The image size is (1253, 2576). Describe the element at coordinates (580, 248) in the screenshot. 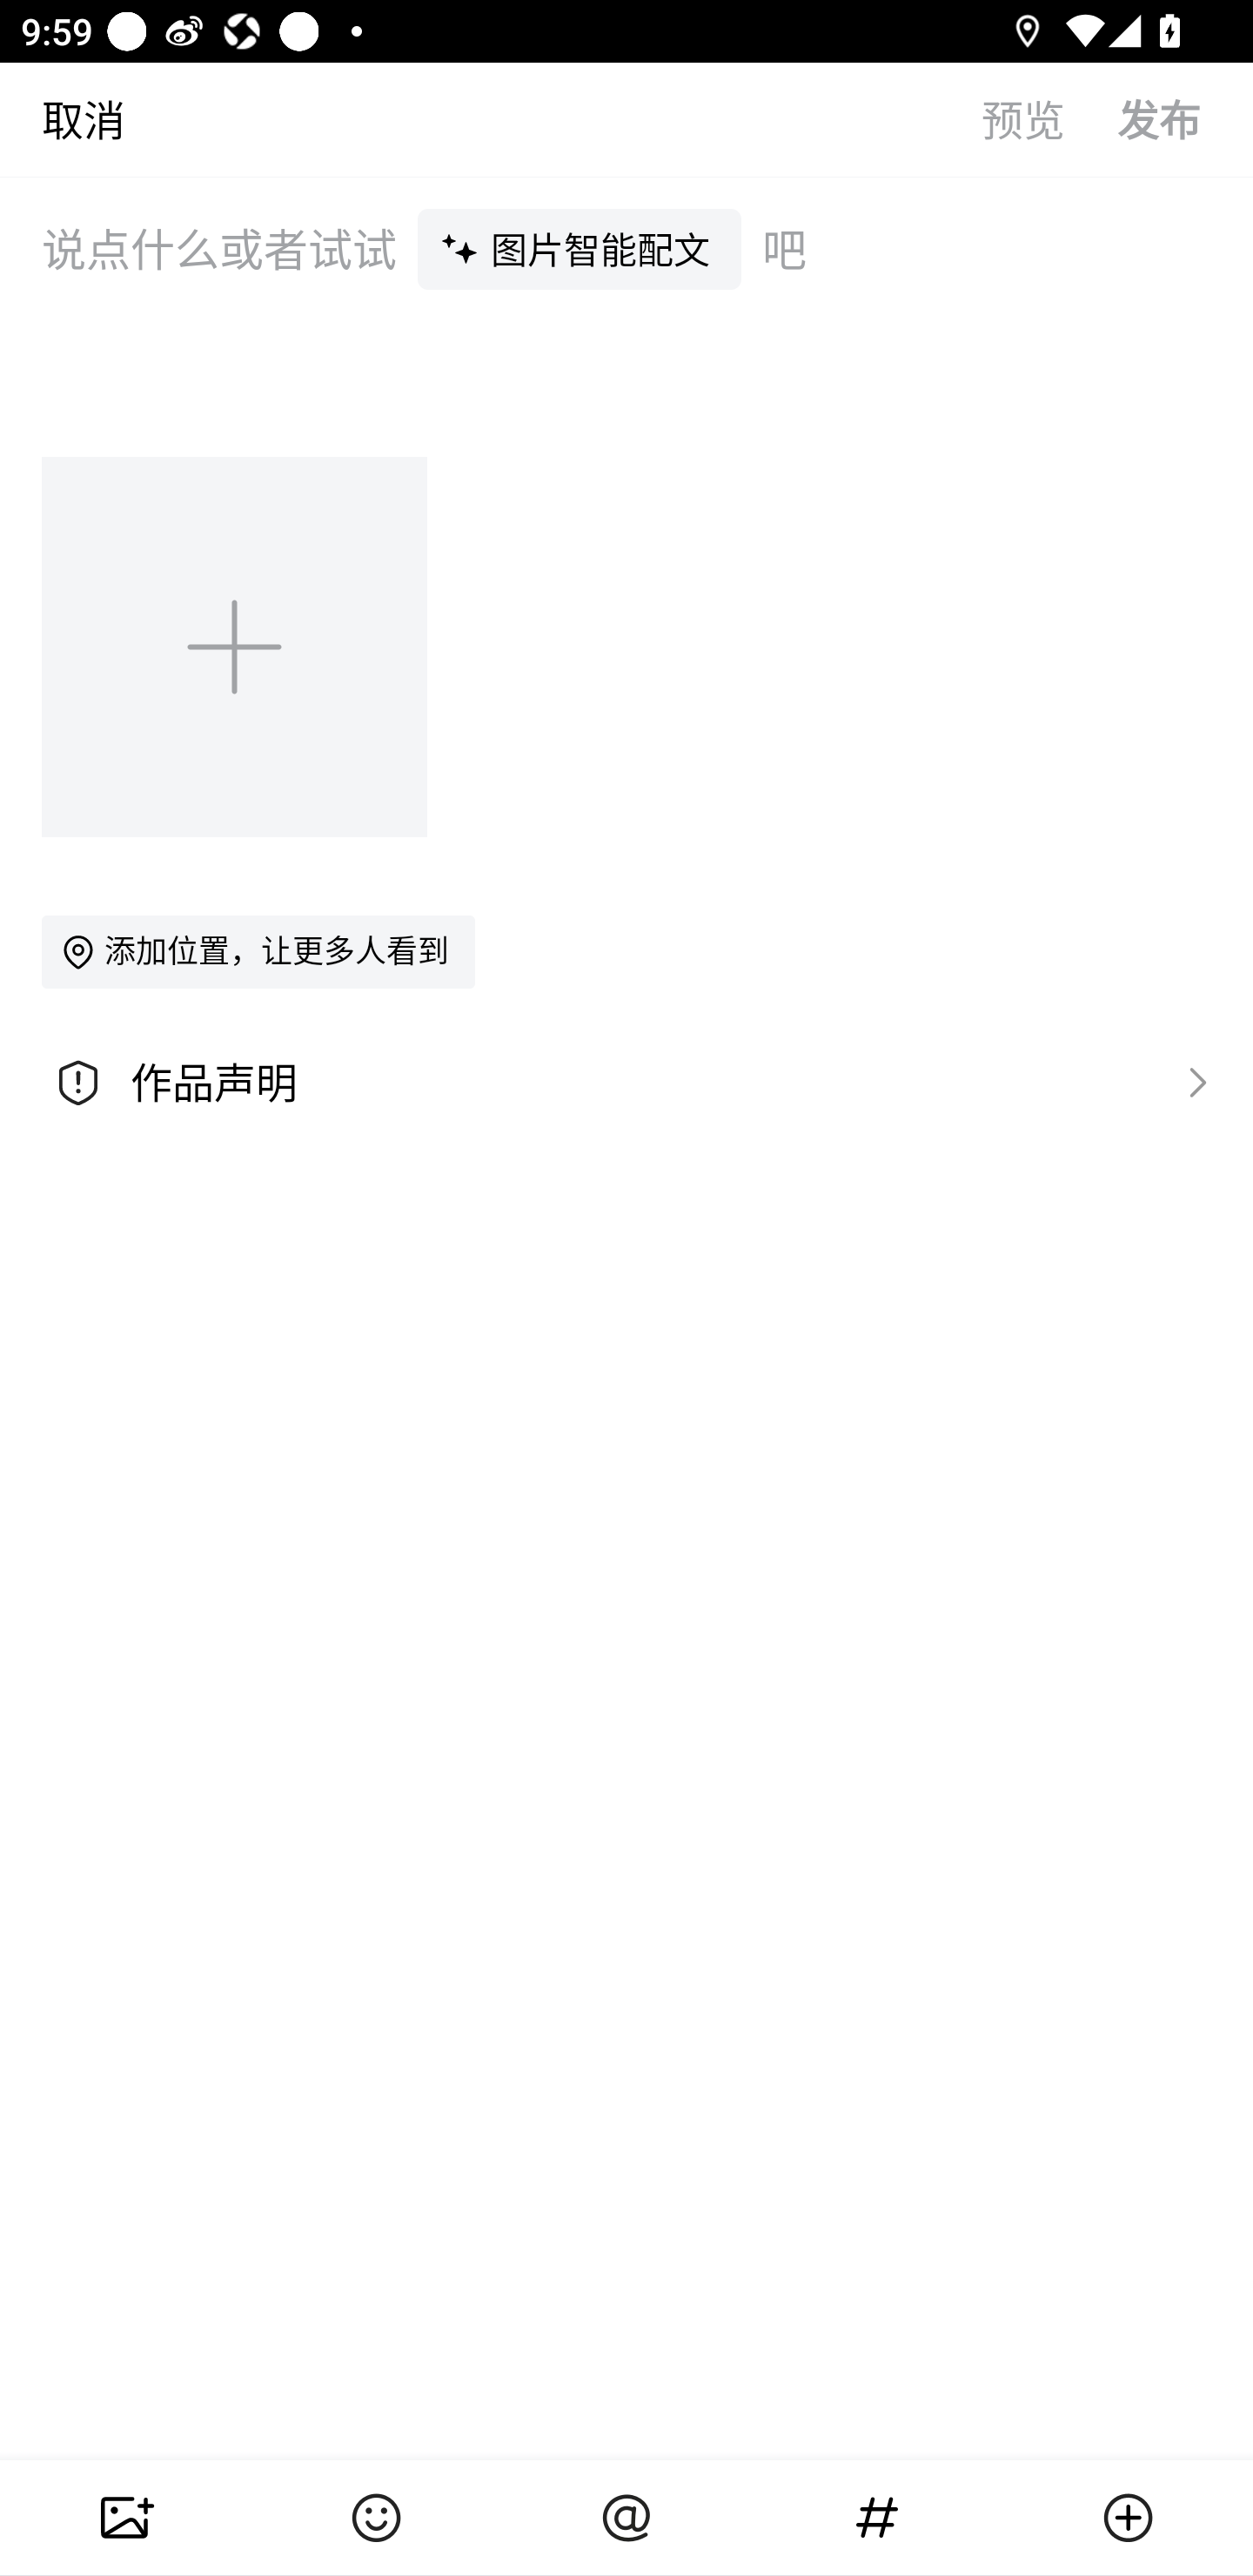

I see `图片智能配文` at that location.